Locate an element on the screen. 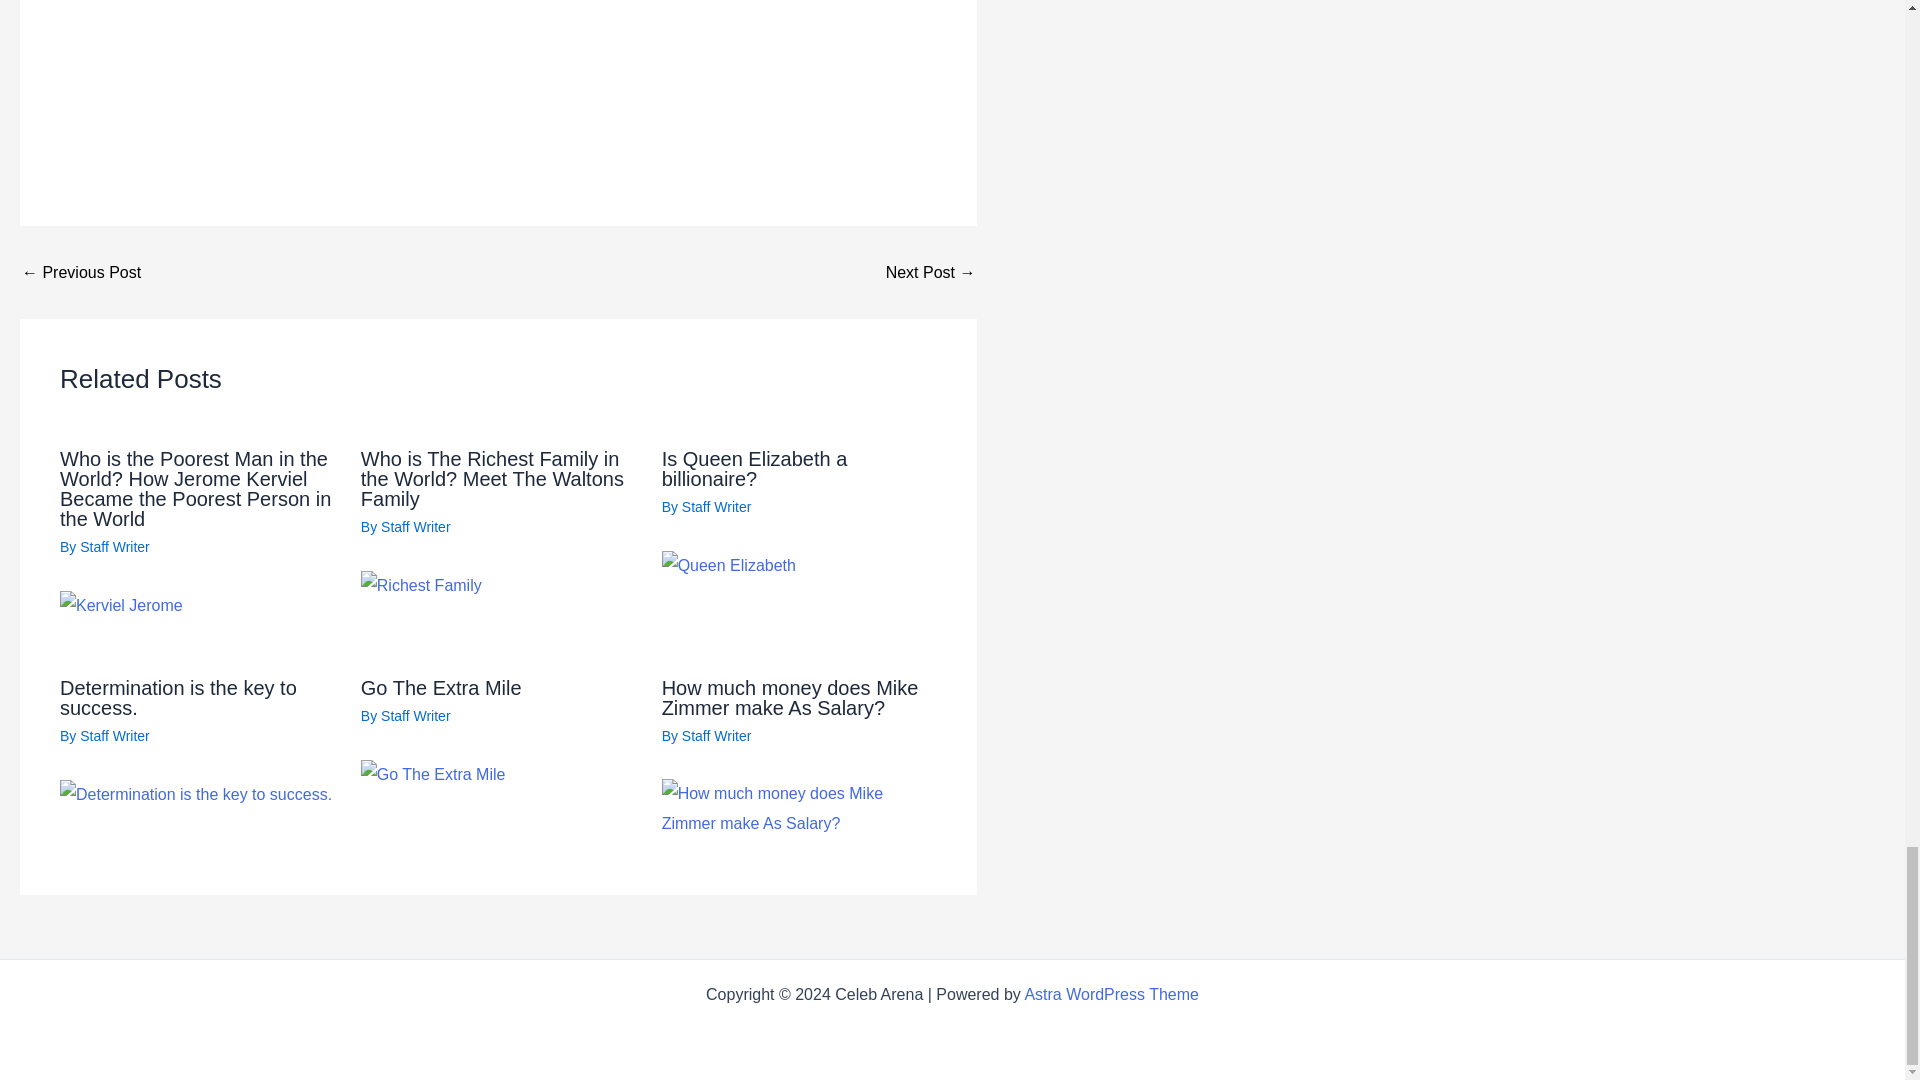 The width and height of the screenshot is (1920, 1080). View all posts by Staff Writer is located at coordinates (114, 736).